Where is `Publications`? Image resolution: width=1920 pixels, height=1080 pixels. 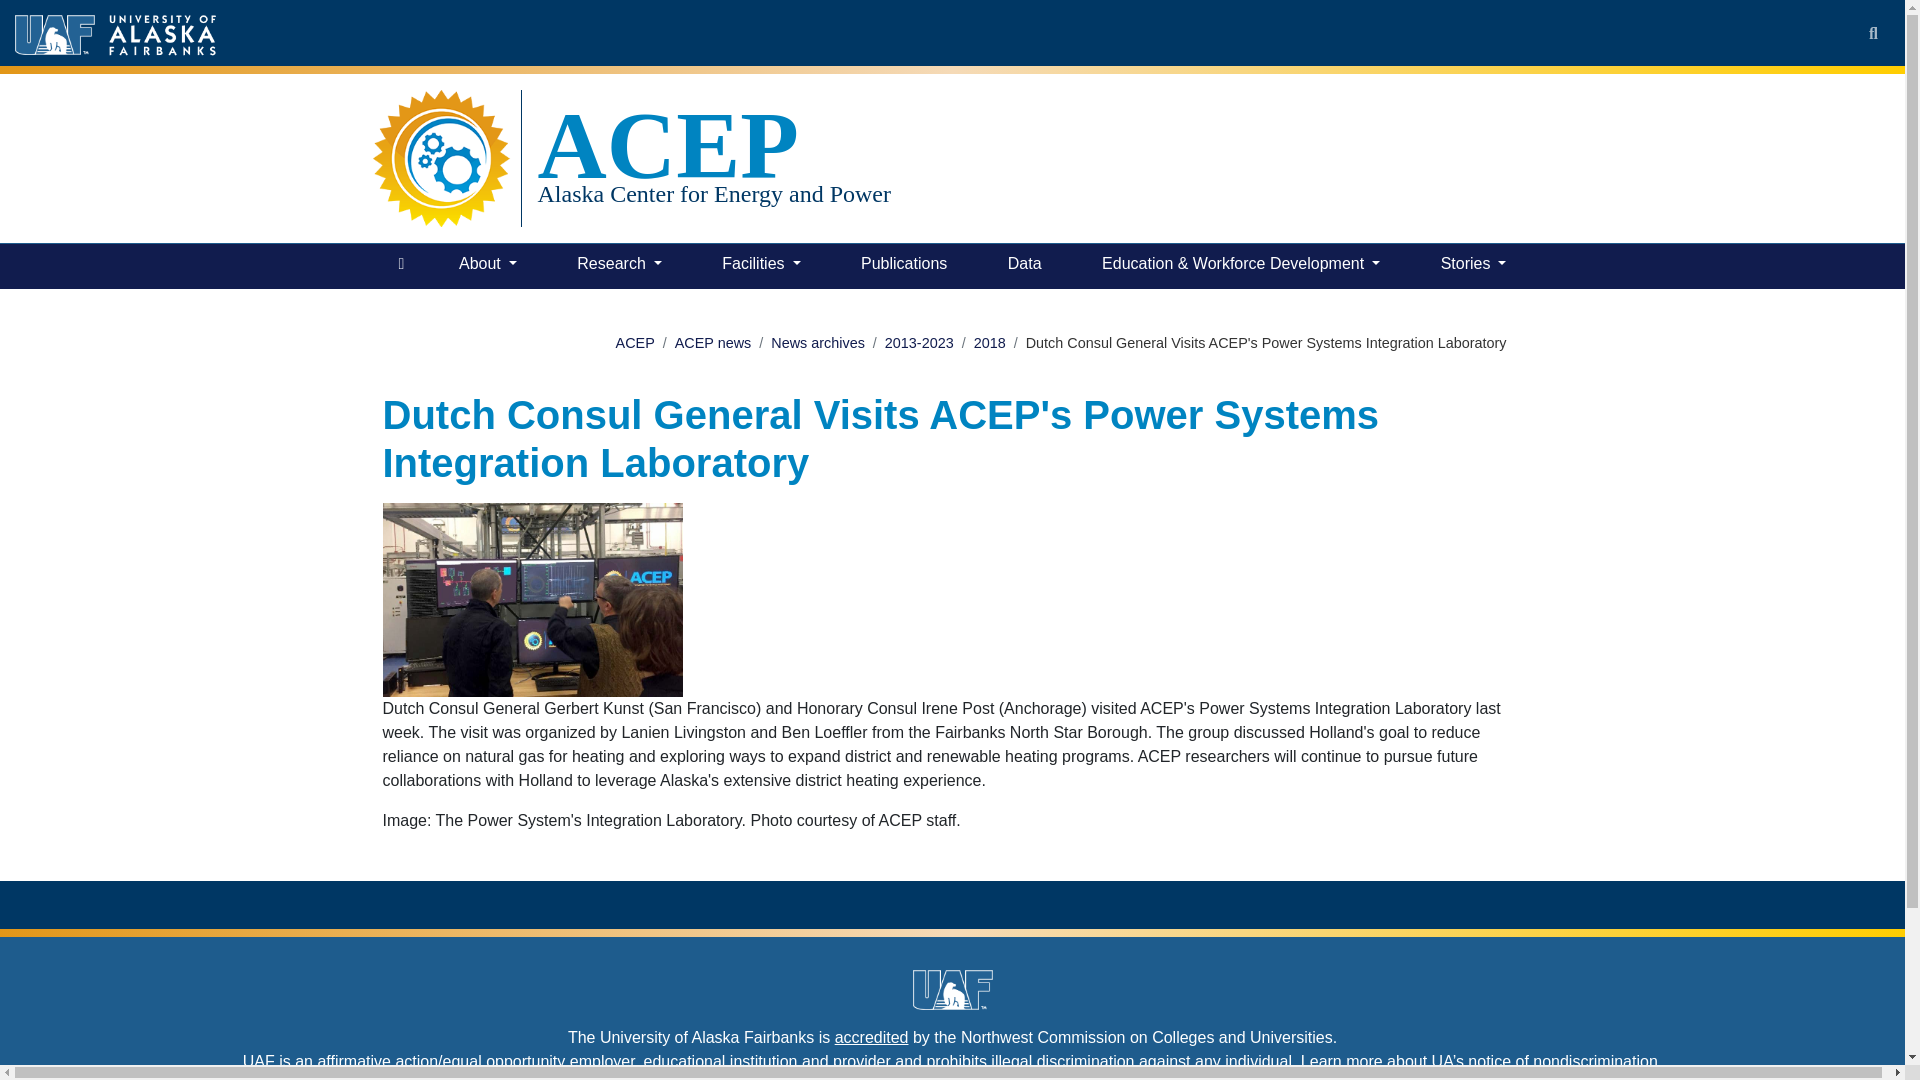 Publications is located at coordinates (903, 266).